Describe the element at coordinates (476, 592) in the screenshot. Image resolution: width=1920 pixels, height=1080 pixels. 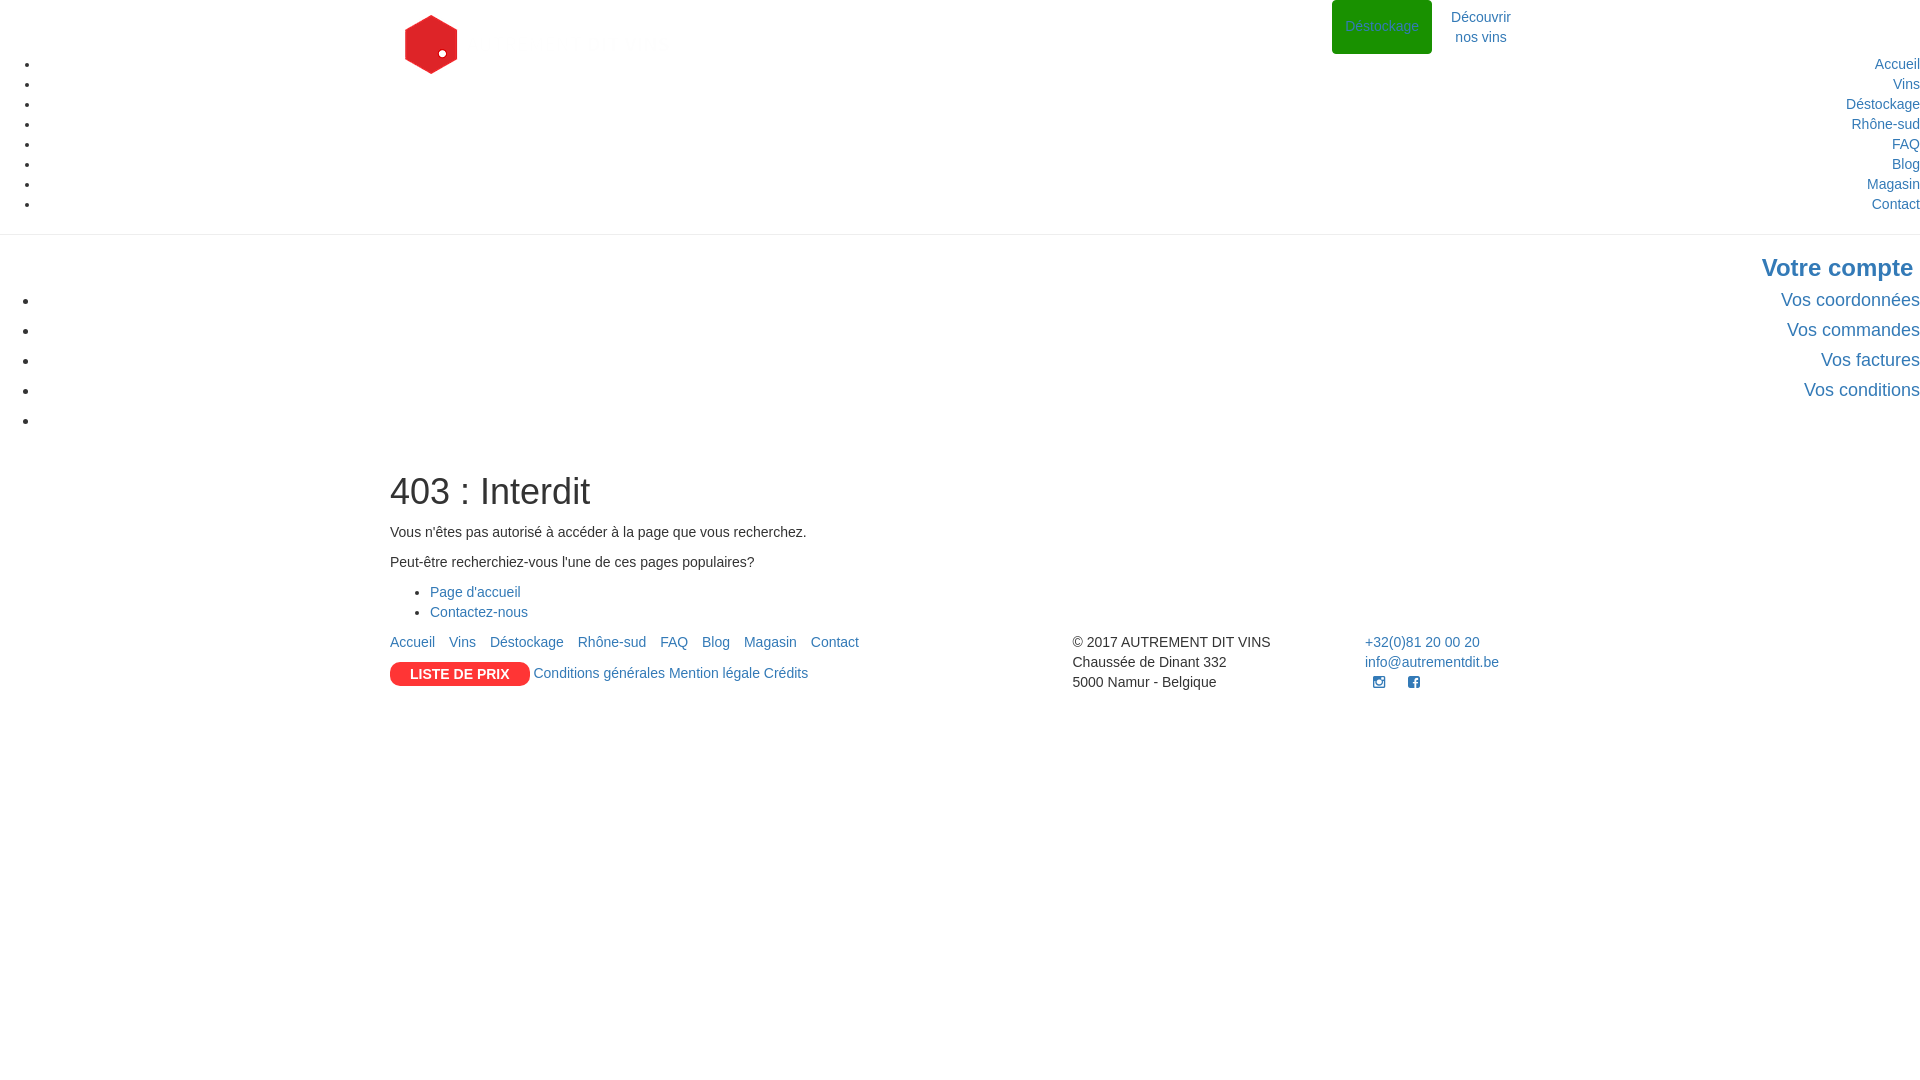
I see `Page d'accueil` at that location.